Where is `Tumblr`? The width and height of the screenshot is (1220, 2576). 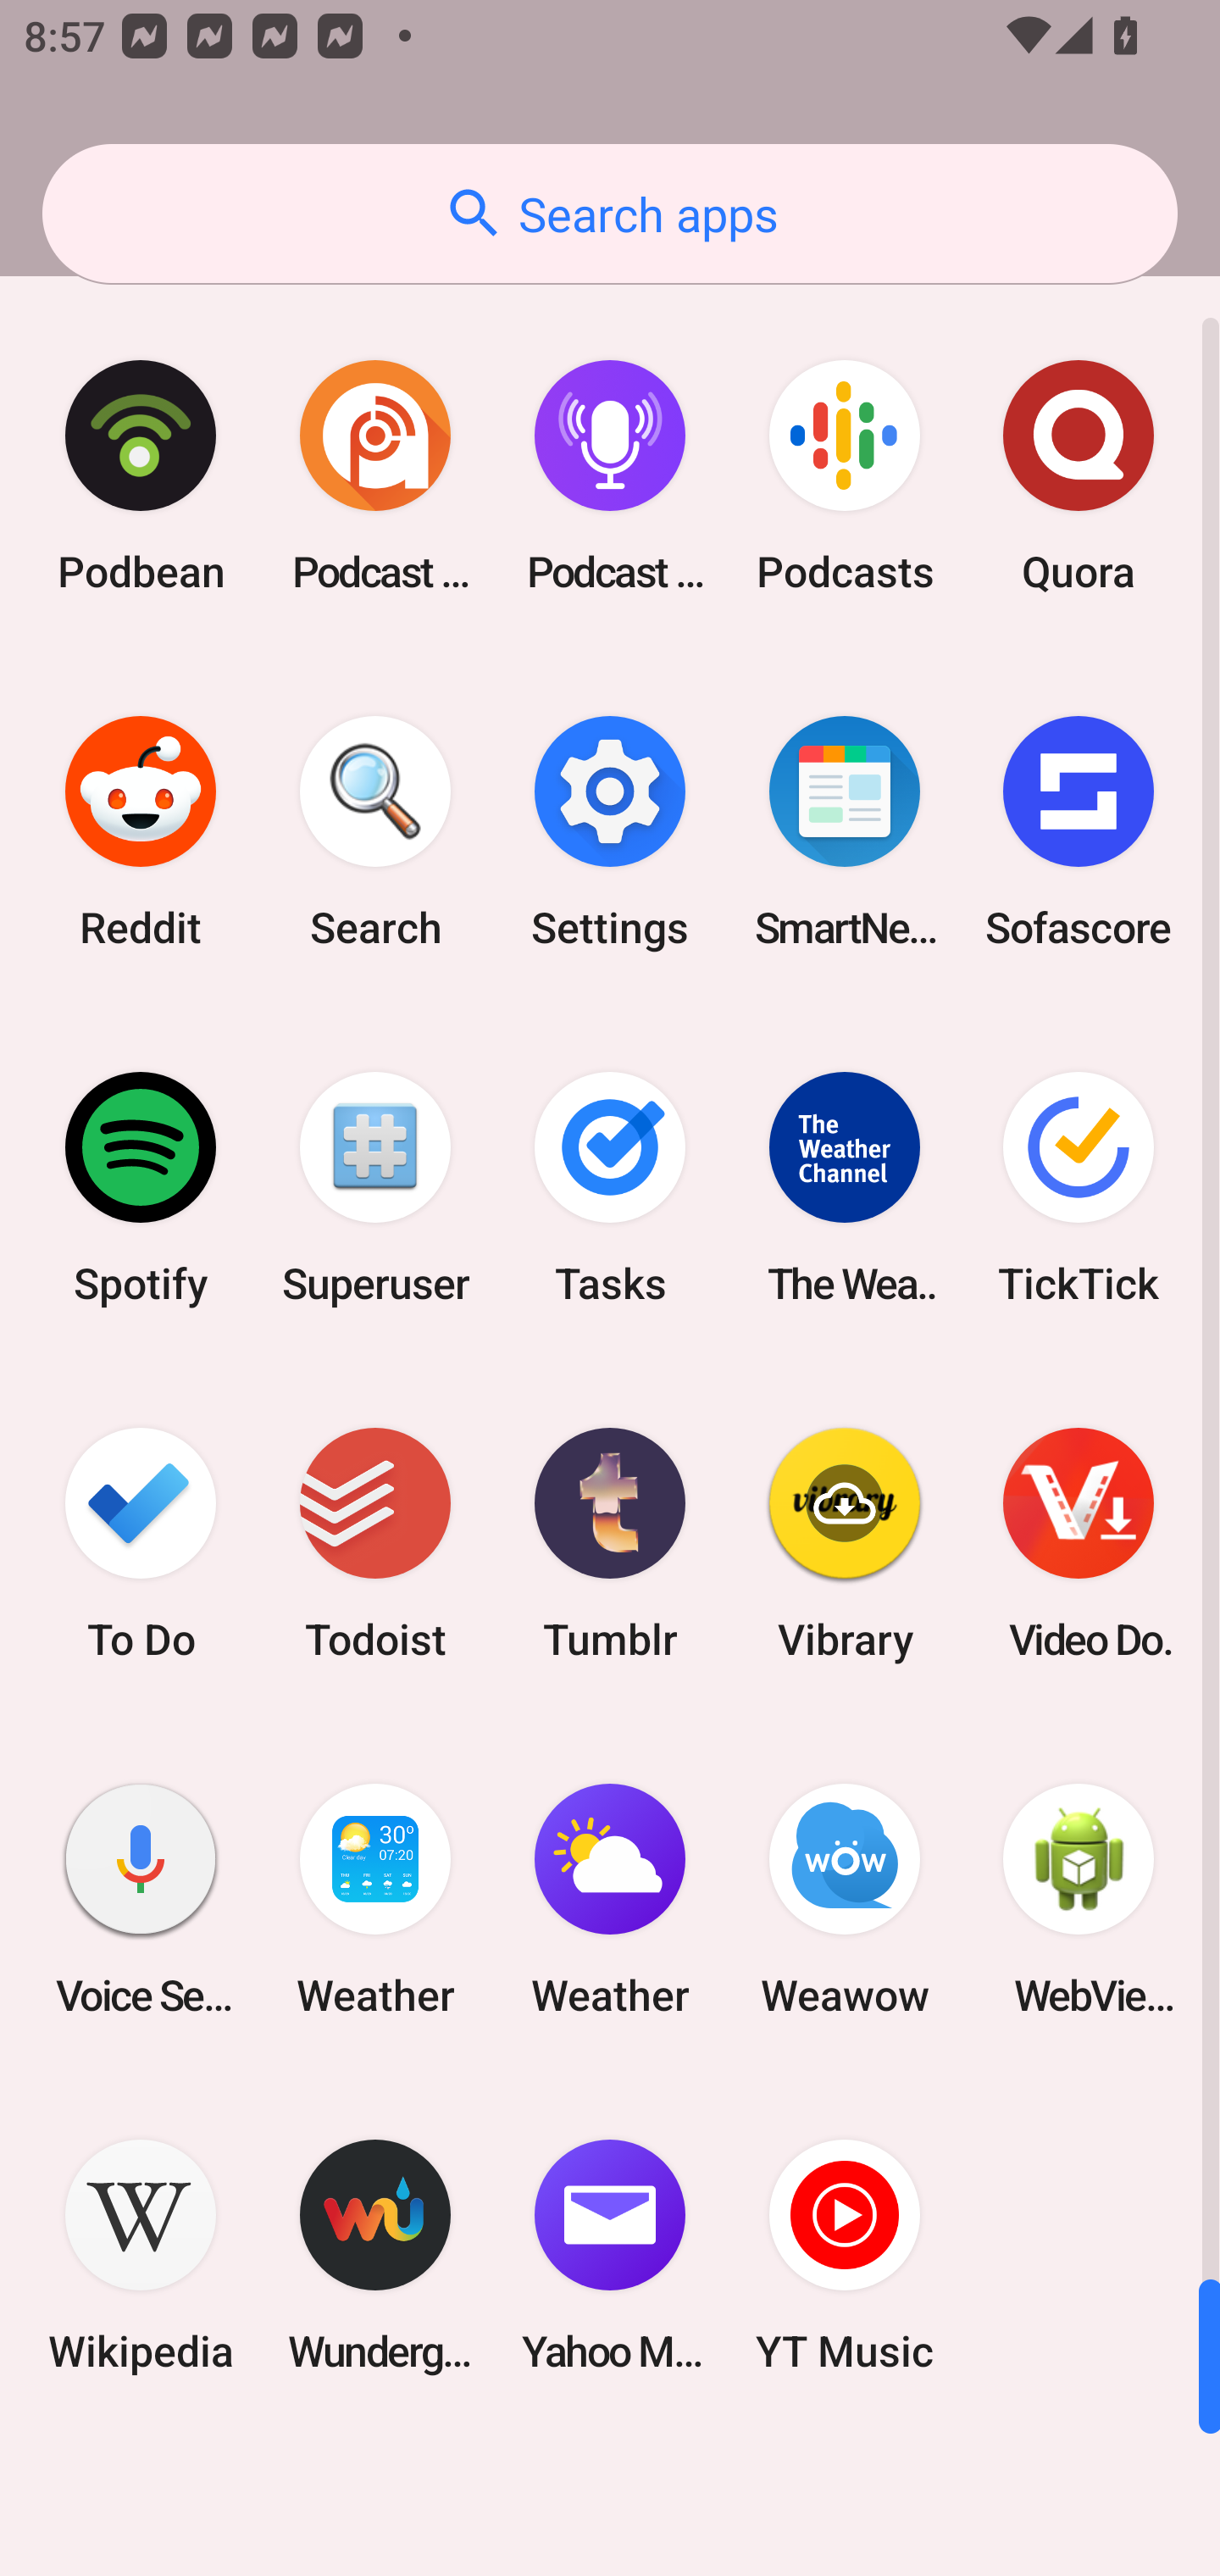 Tumblr is located at coordinates (610, 1542).